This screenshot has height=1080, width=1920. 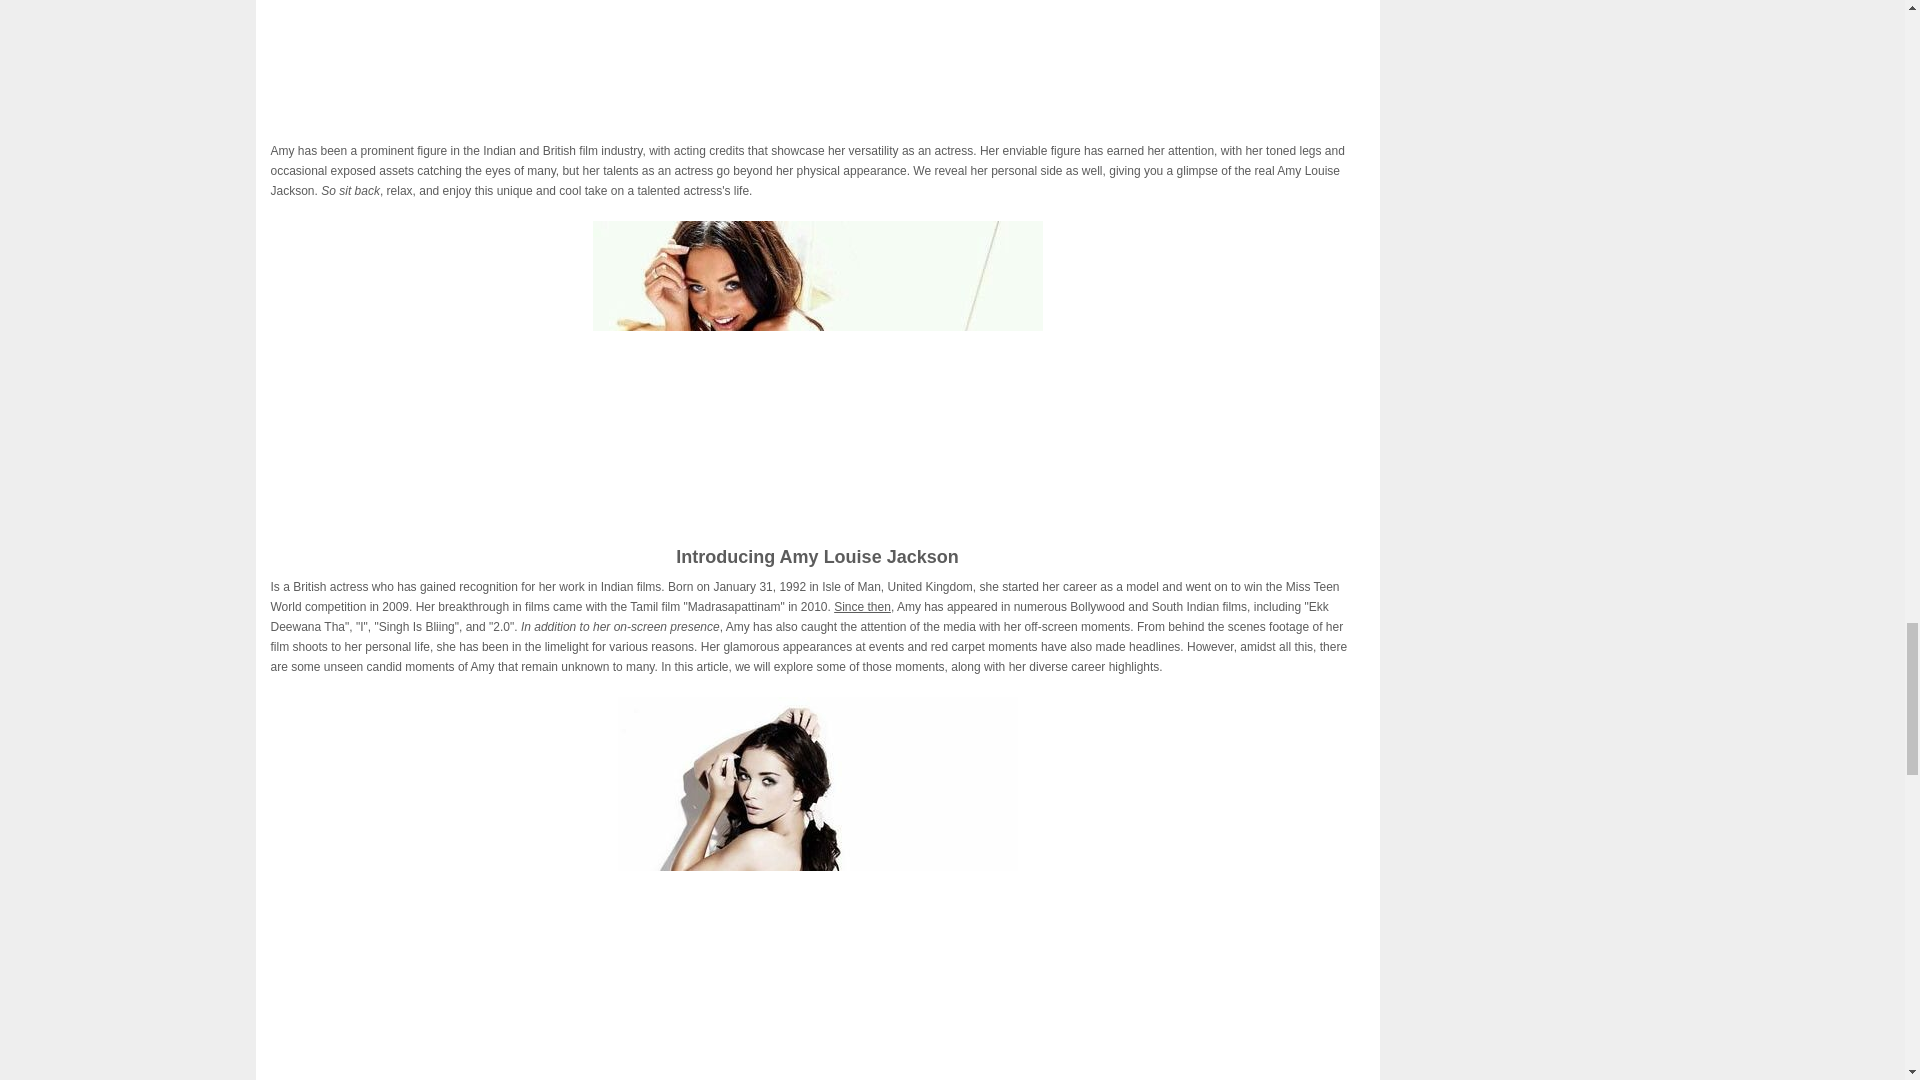 What do you see at coordinates (816, 370) in the screenshot?
I see `Amy Louise Jackson legs` at bounding box center [816, 370].